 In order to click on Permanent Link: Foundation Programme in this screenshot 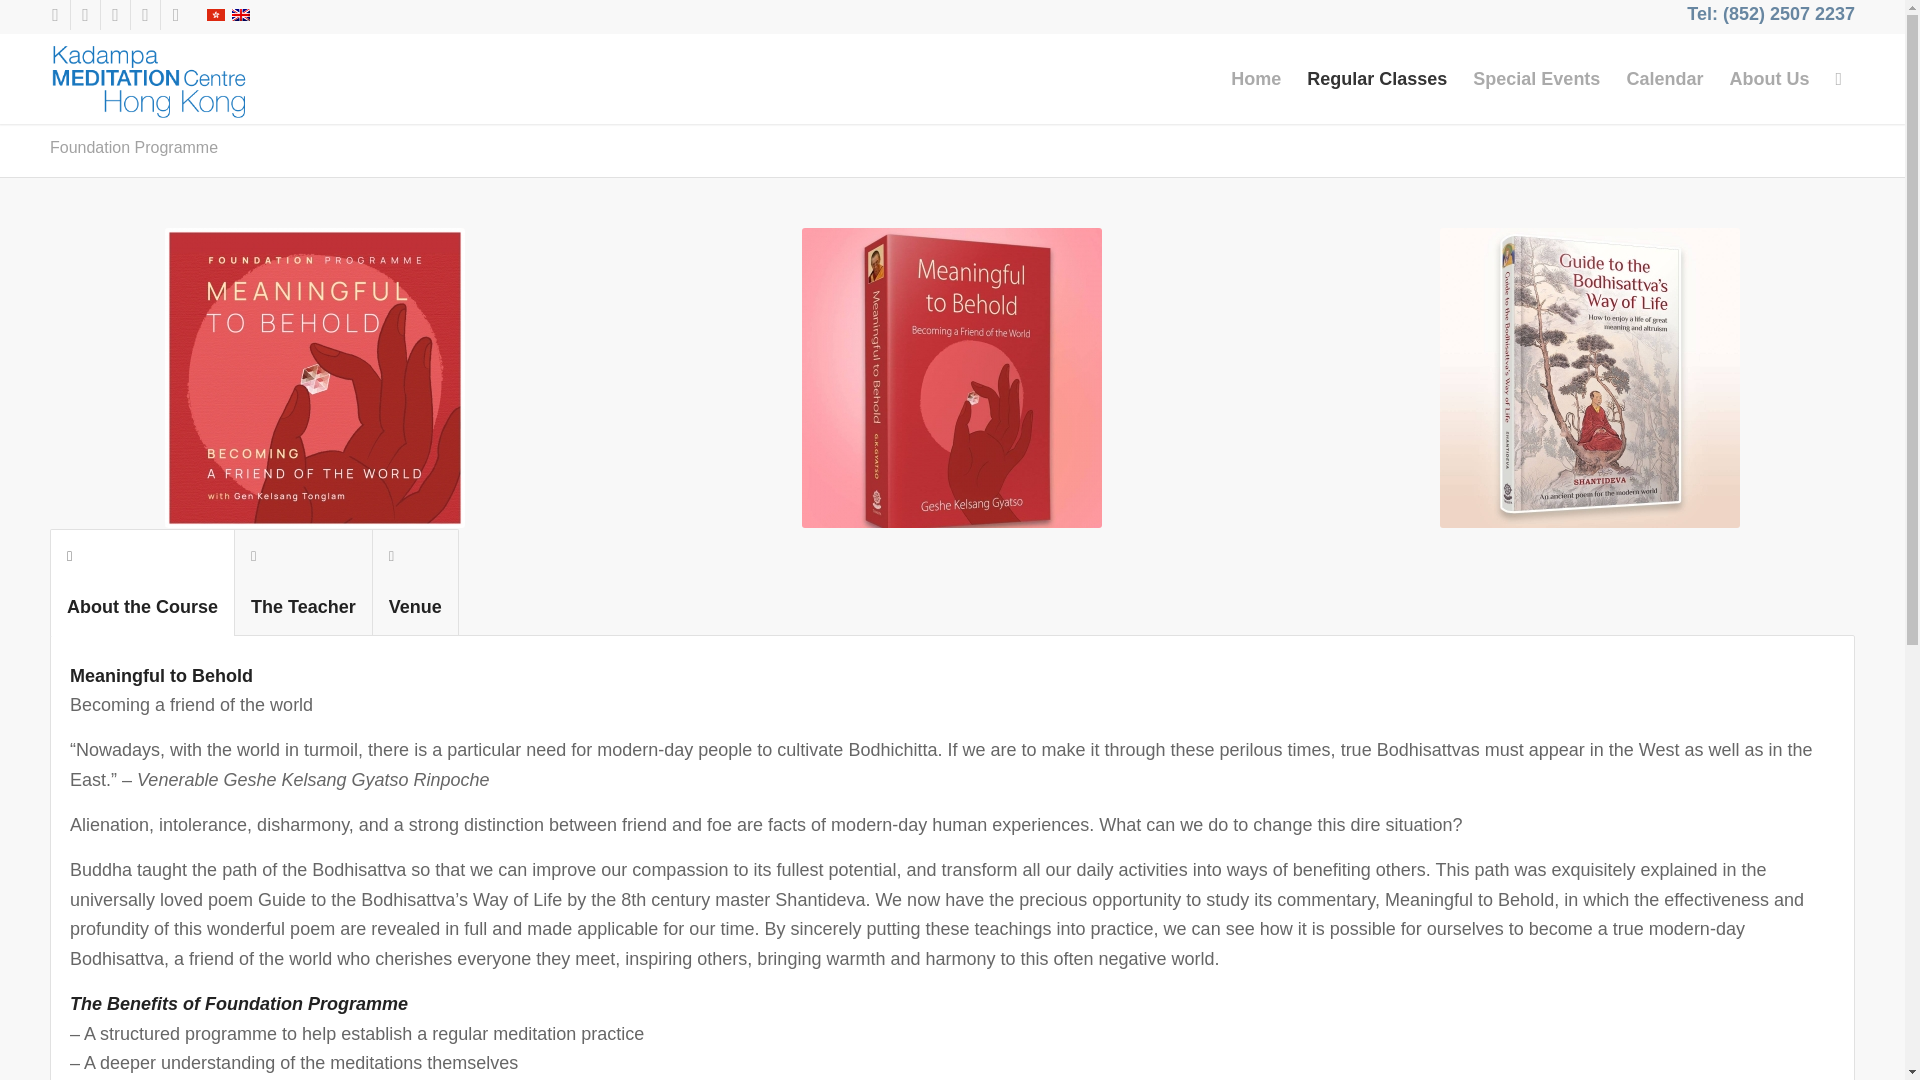, I will do `click(134, 147)`.